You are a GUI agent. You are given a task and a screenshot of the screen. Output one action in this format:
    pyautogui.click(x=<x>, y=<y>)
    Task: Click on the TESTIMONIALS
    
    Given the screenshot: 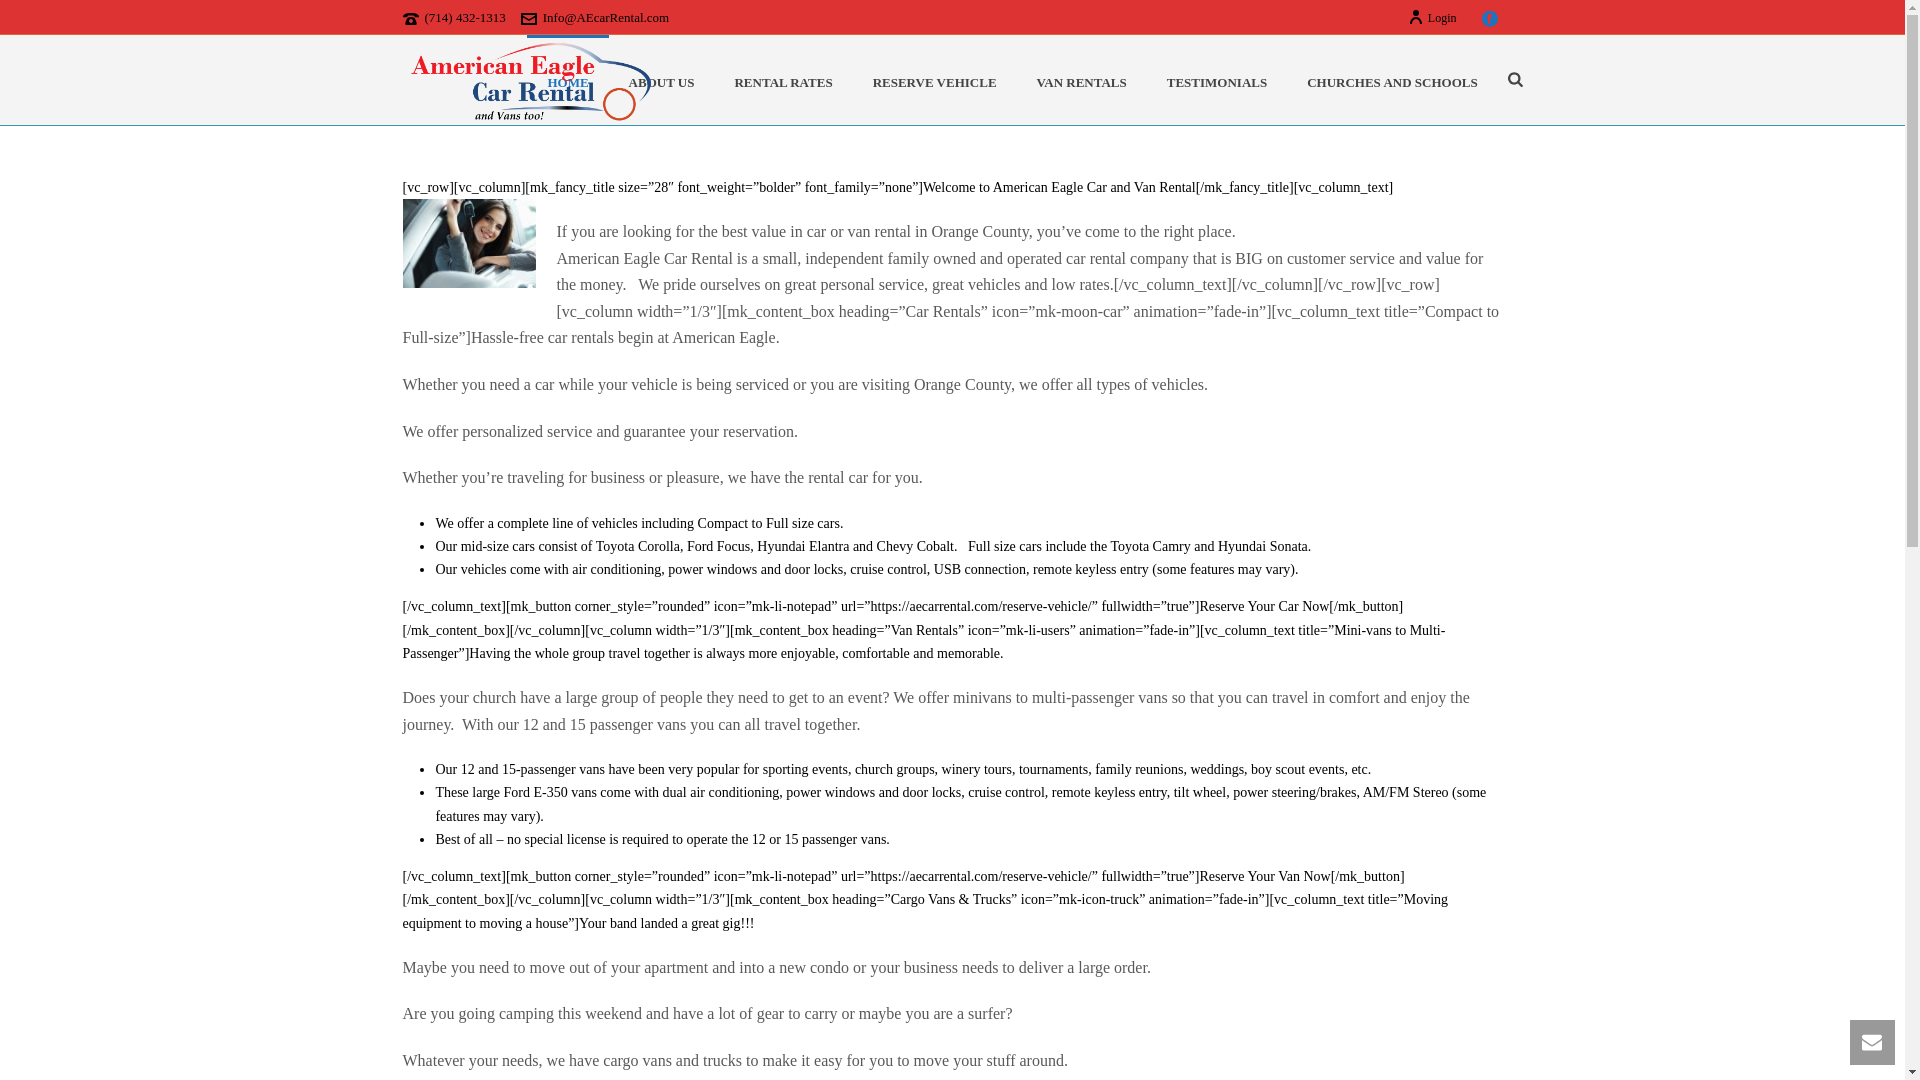 What is the action you would take?
    pyautogui.click(x=1216, y=80)
    